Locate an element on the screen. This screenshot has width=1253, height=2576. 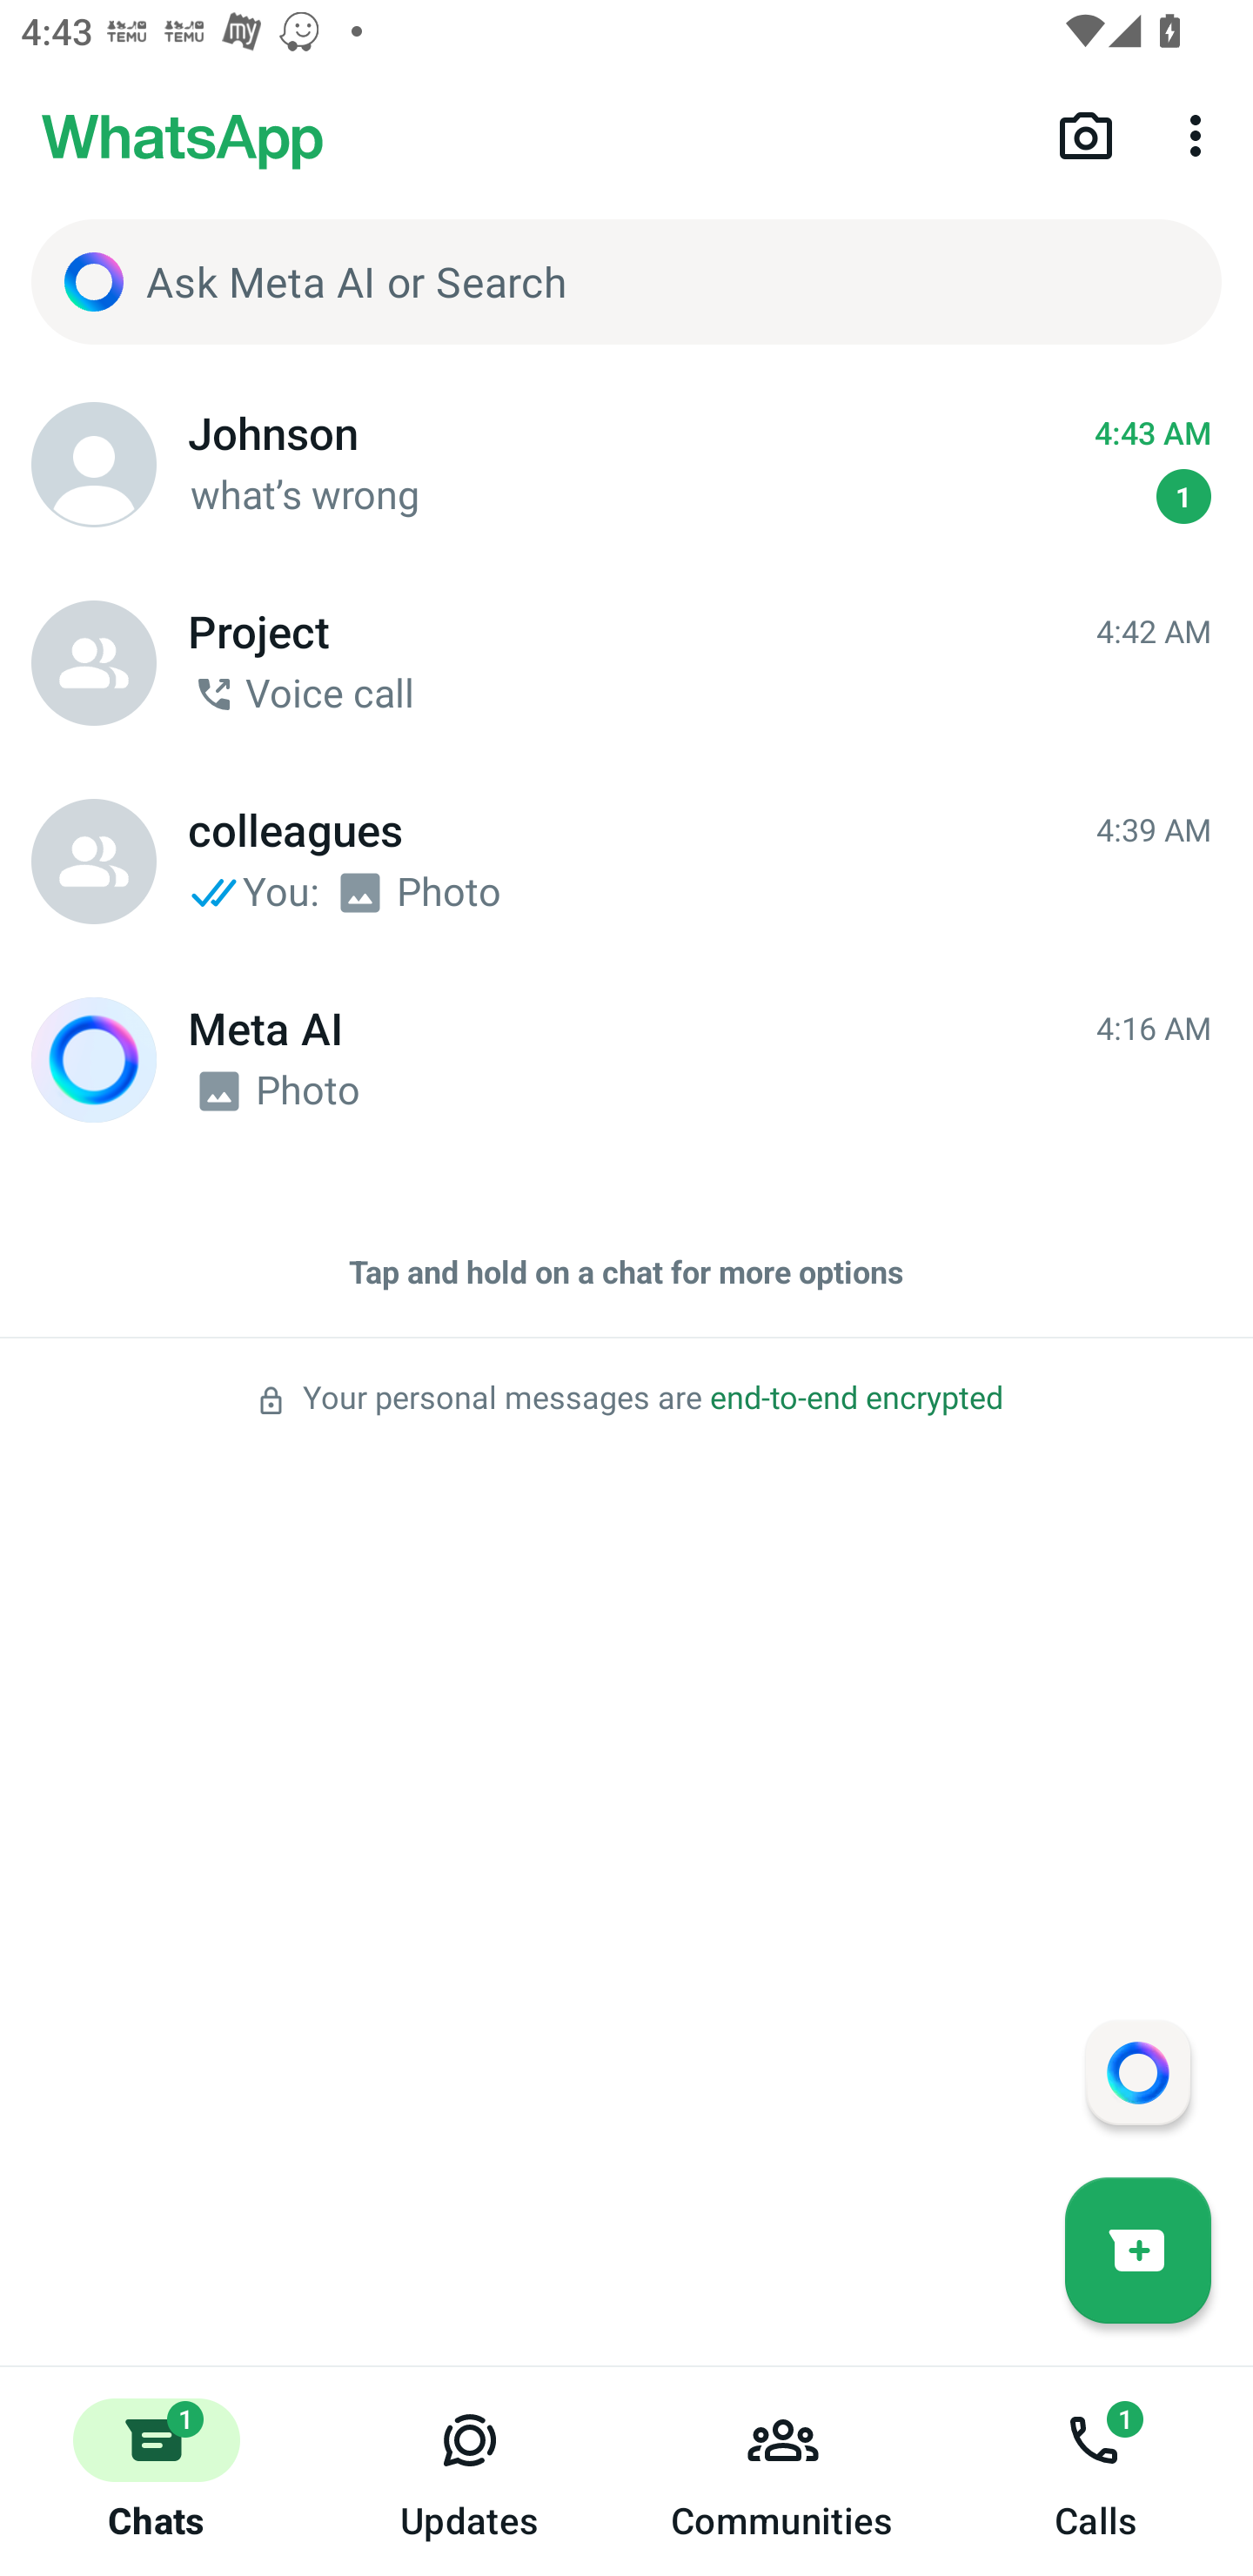
end-to-end encrypted is located at coordinates (856, 1399).